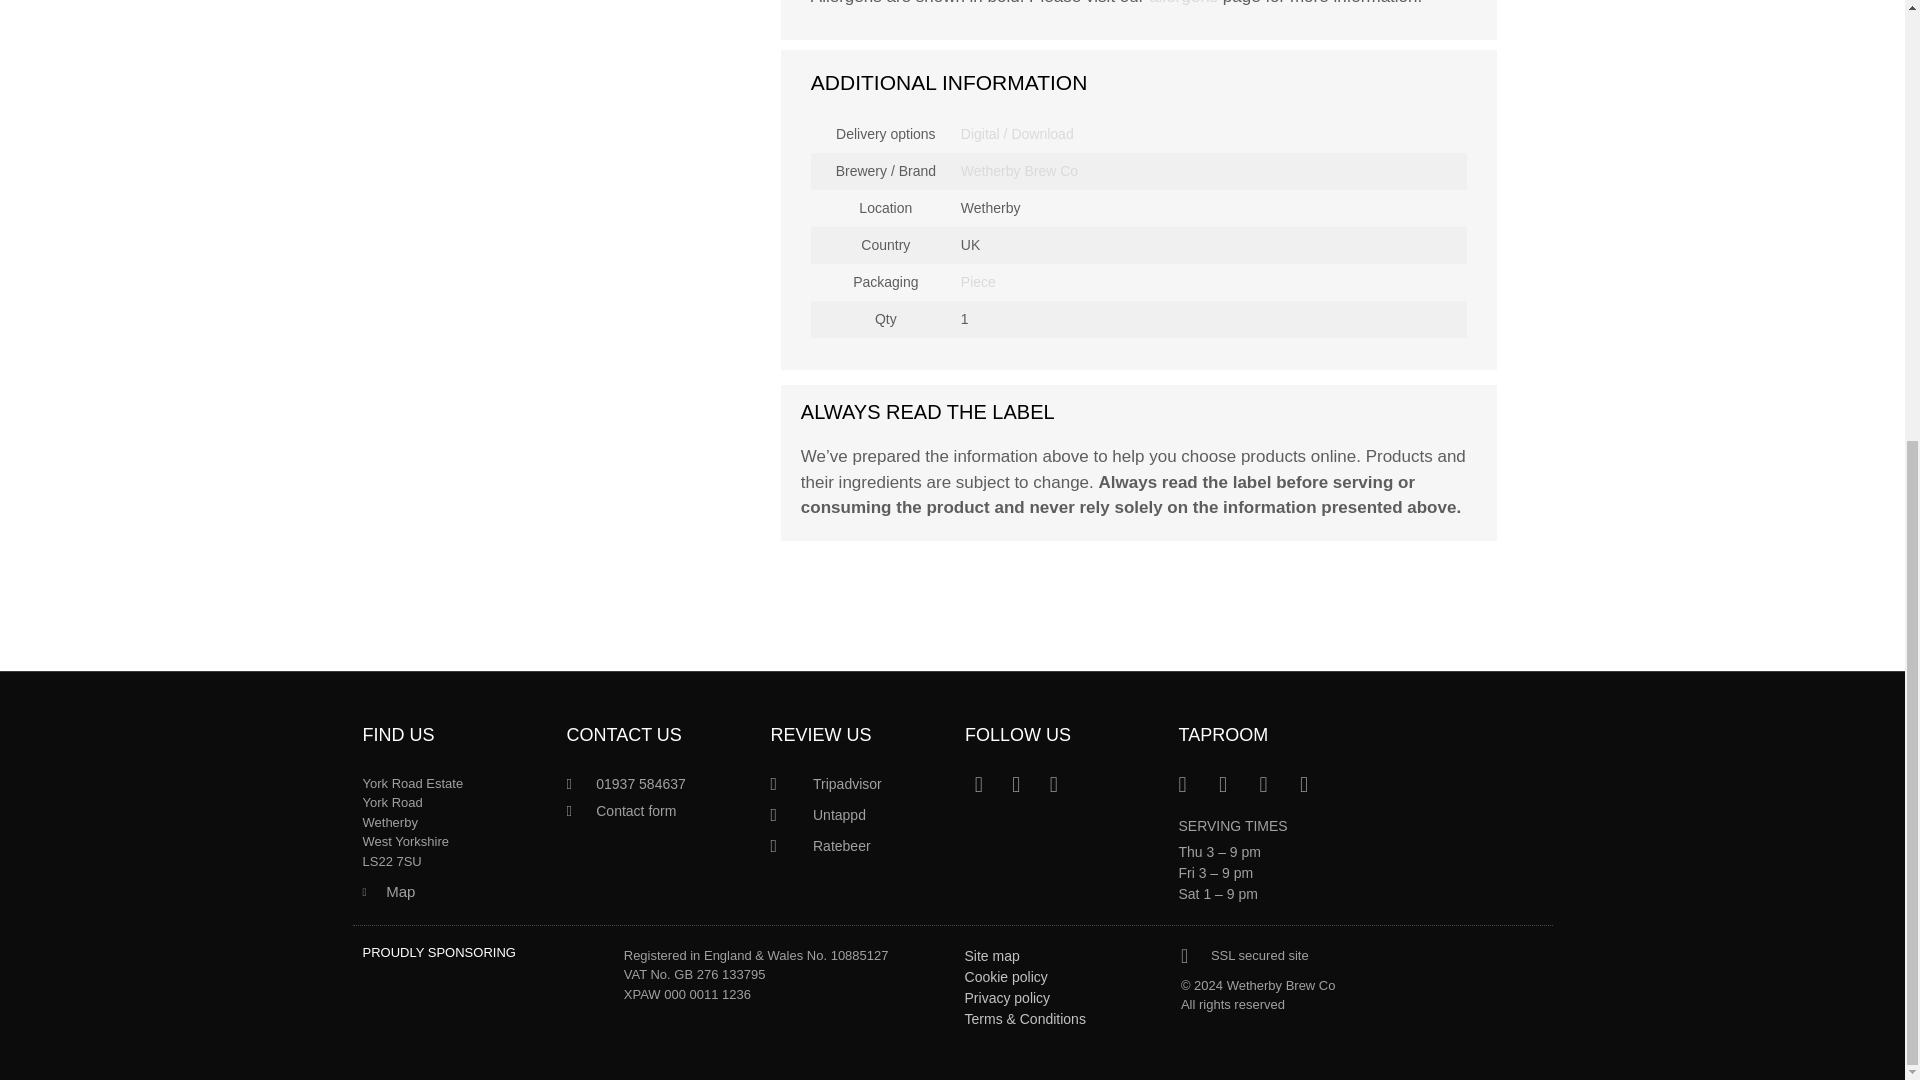 The width and height of the screenshot is (1920, 1080). I want to click on Cookie policy, so click(1063, 977).